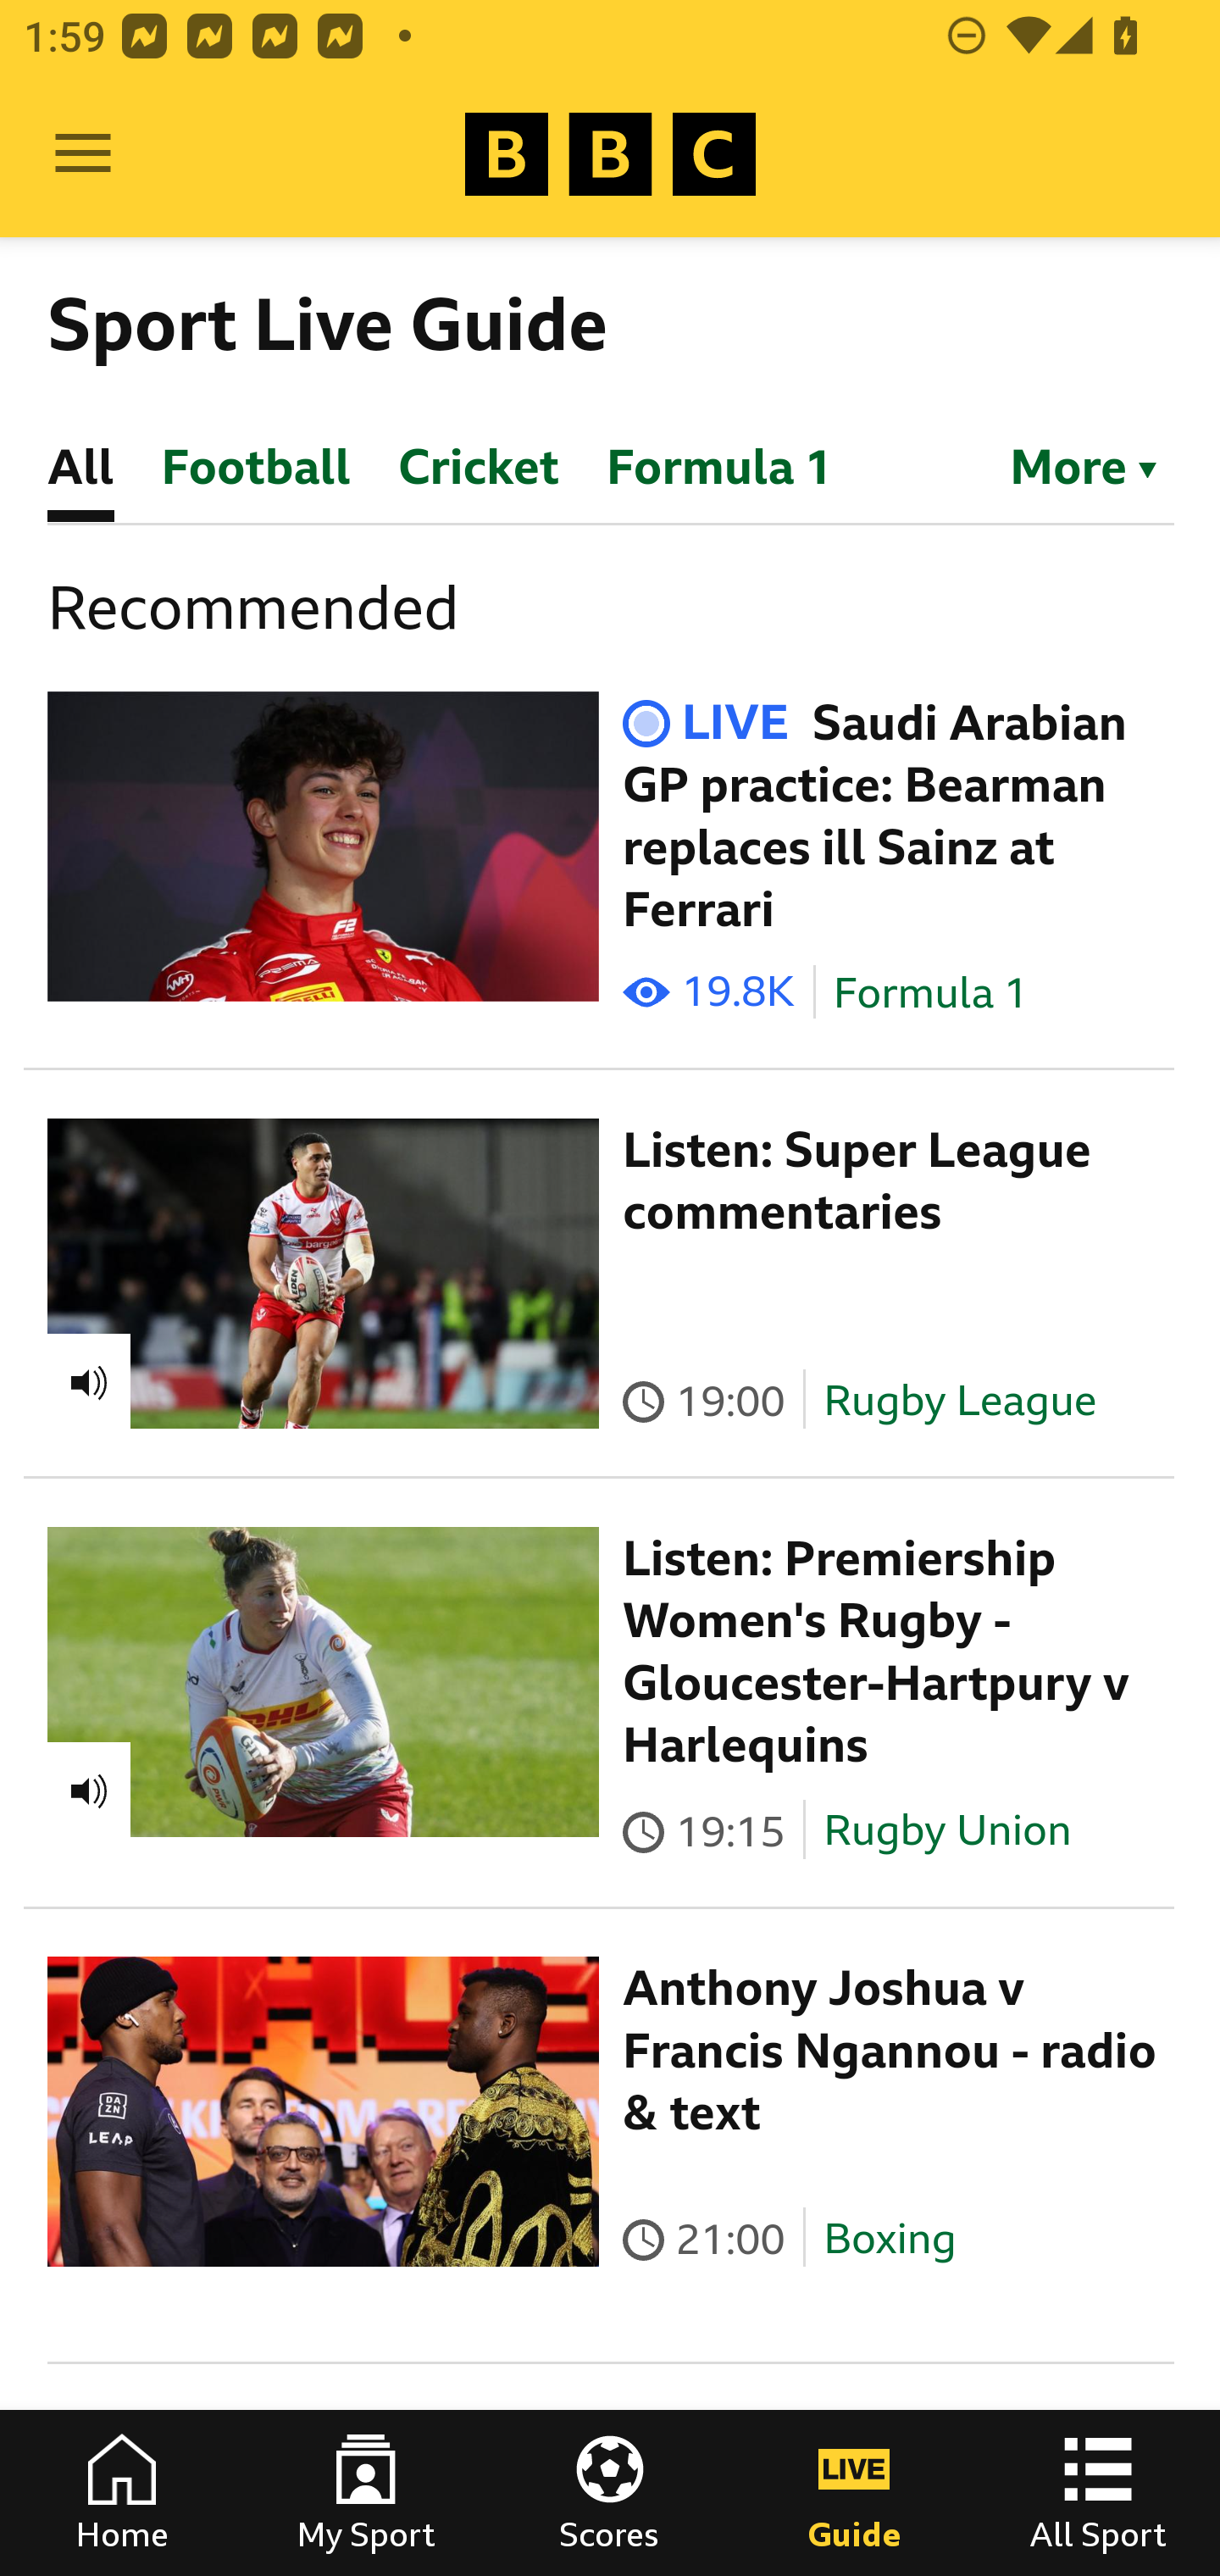 This screenshot has width=1220, height=2576. Describe the element at coordinates (857, 1181) in the screenshot. I see `Listen: Super League commentaries` at that location.